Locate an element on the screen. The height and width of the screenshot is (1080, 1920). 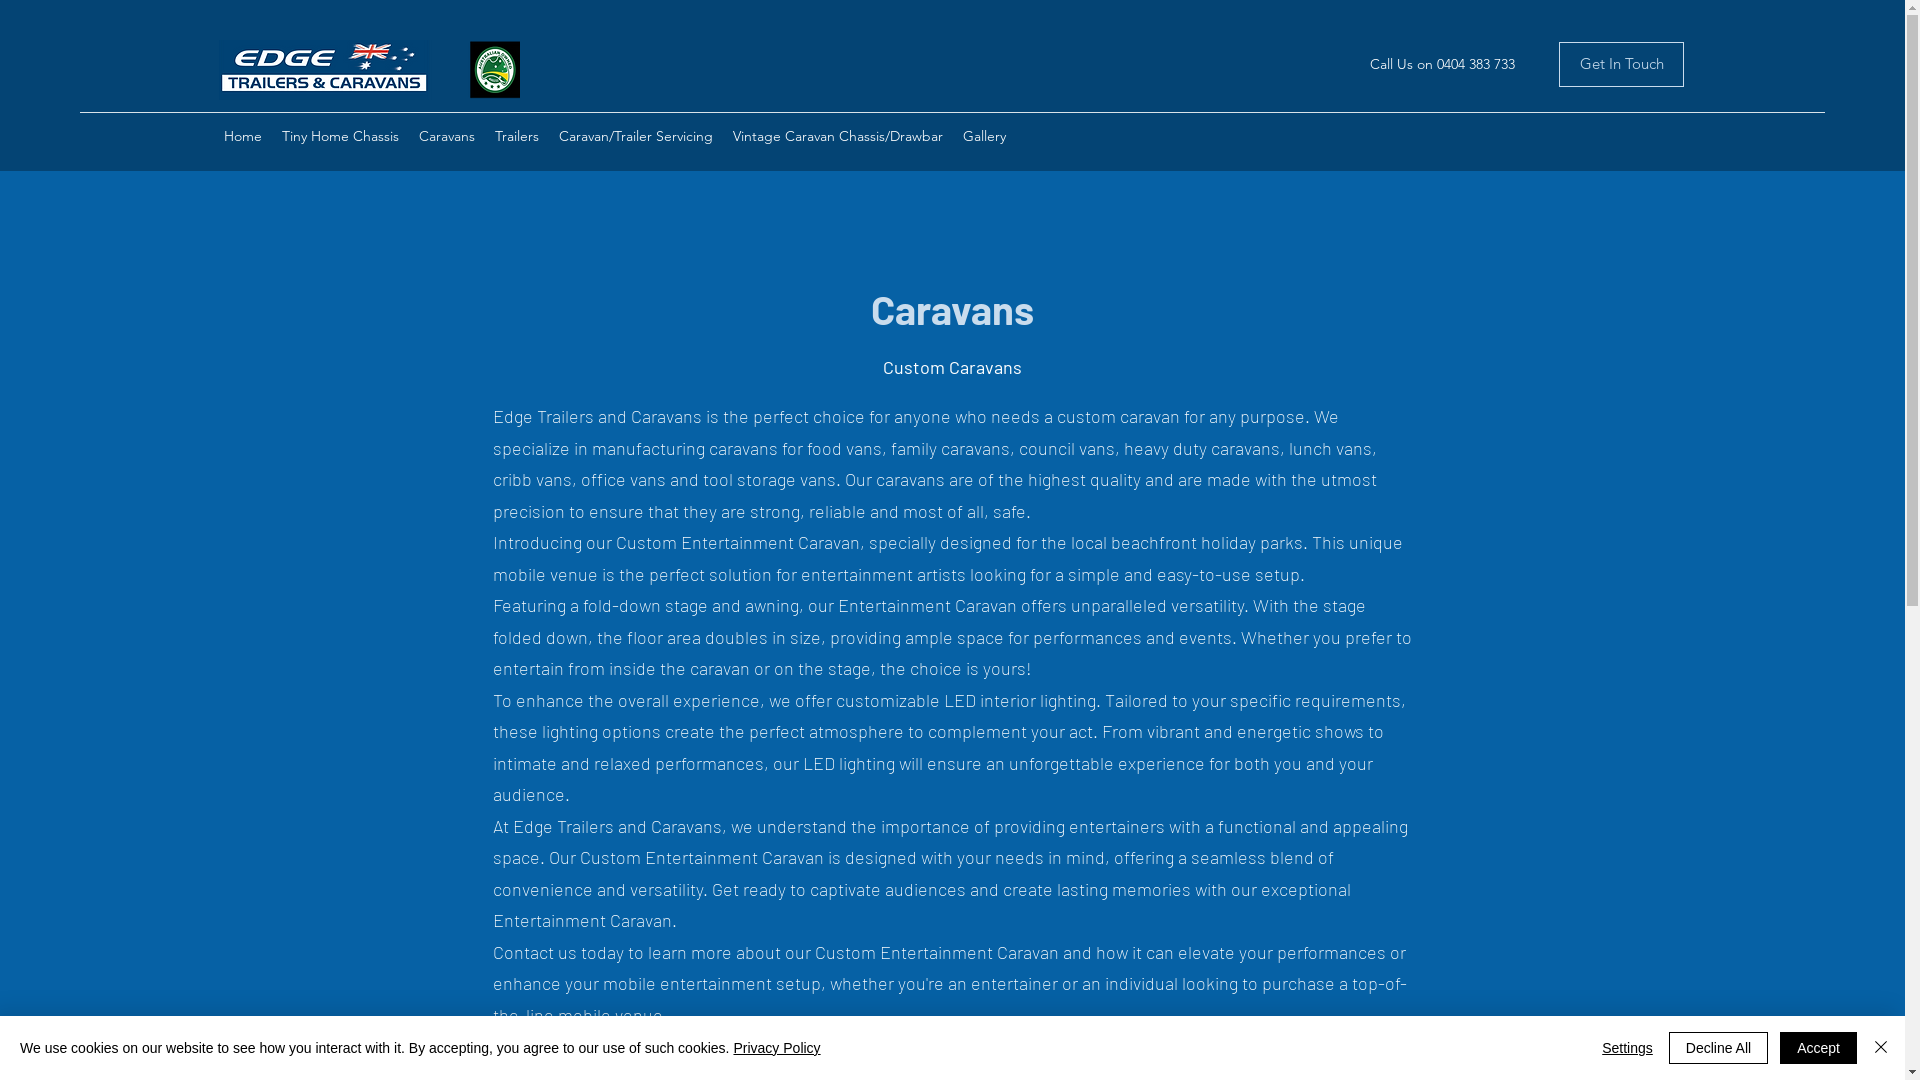
Accept is located at coordinates (1818, 1048).